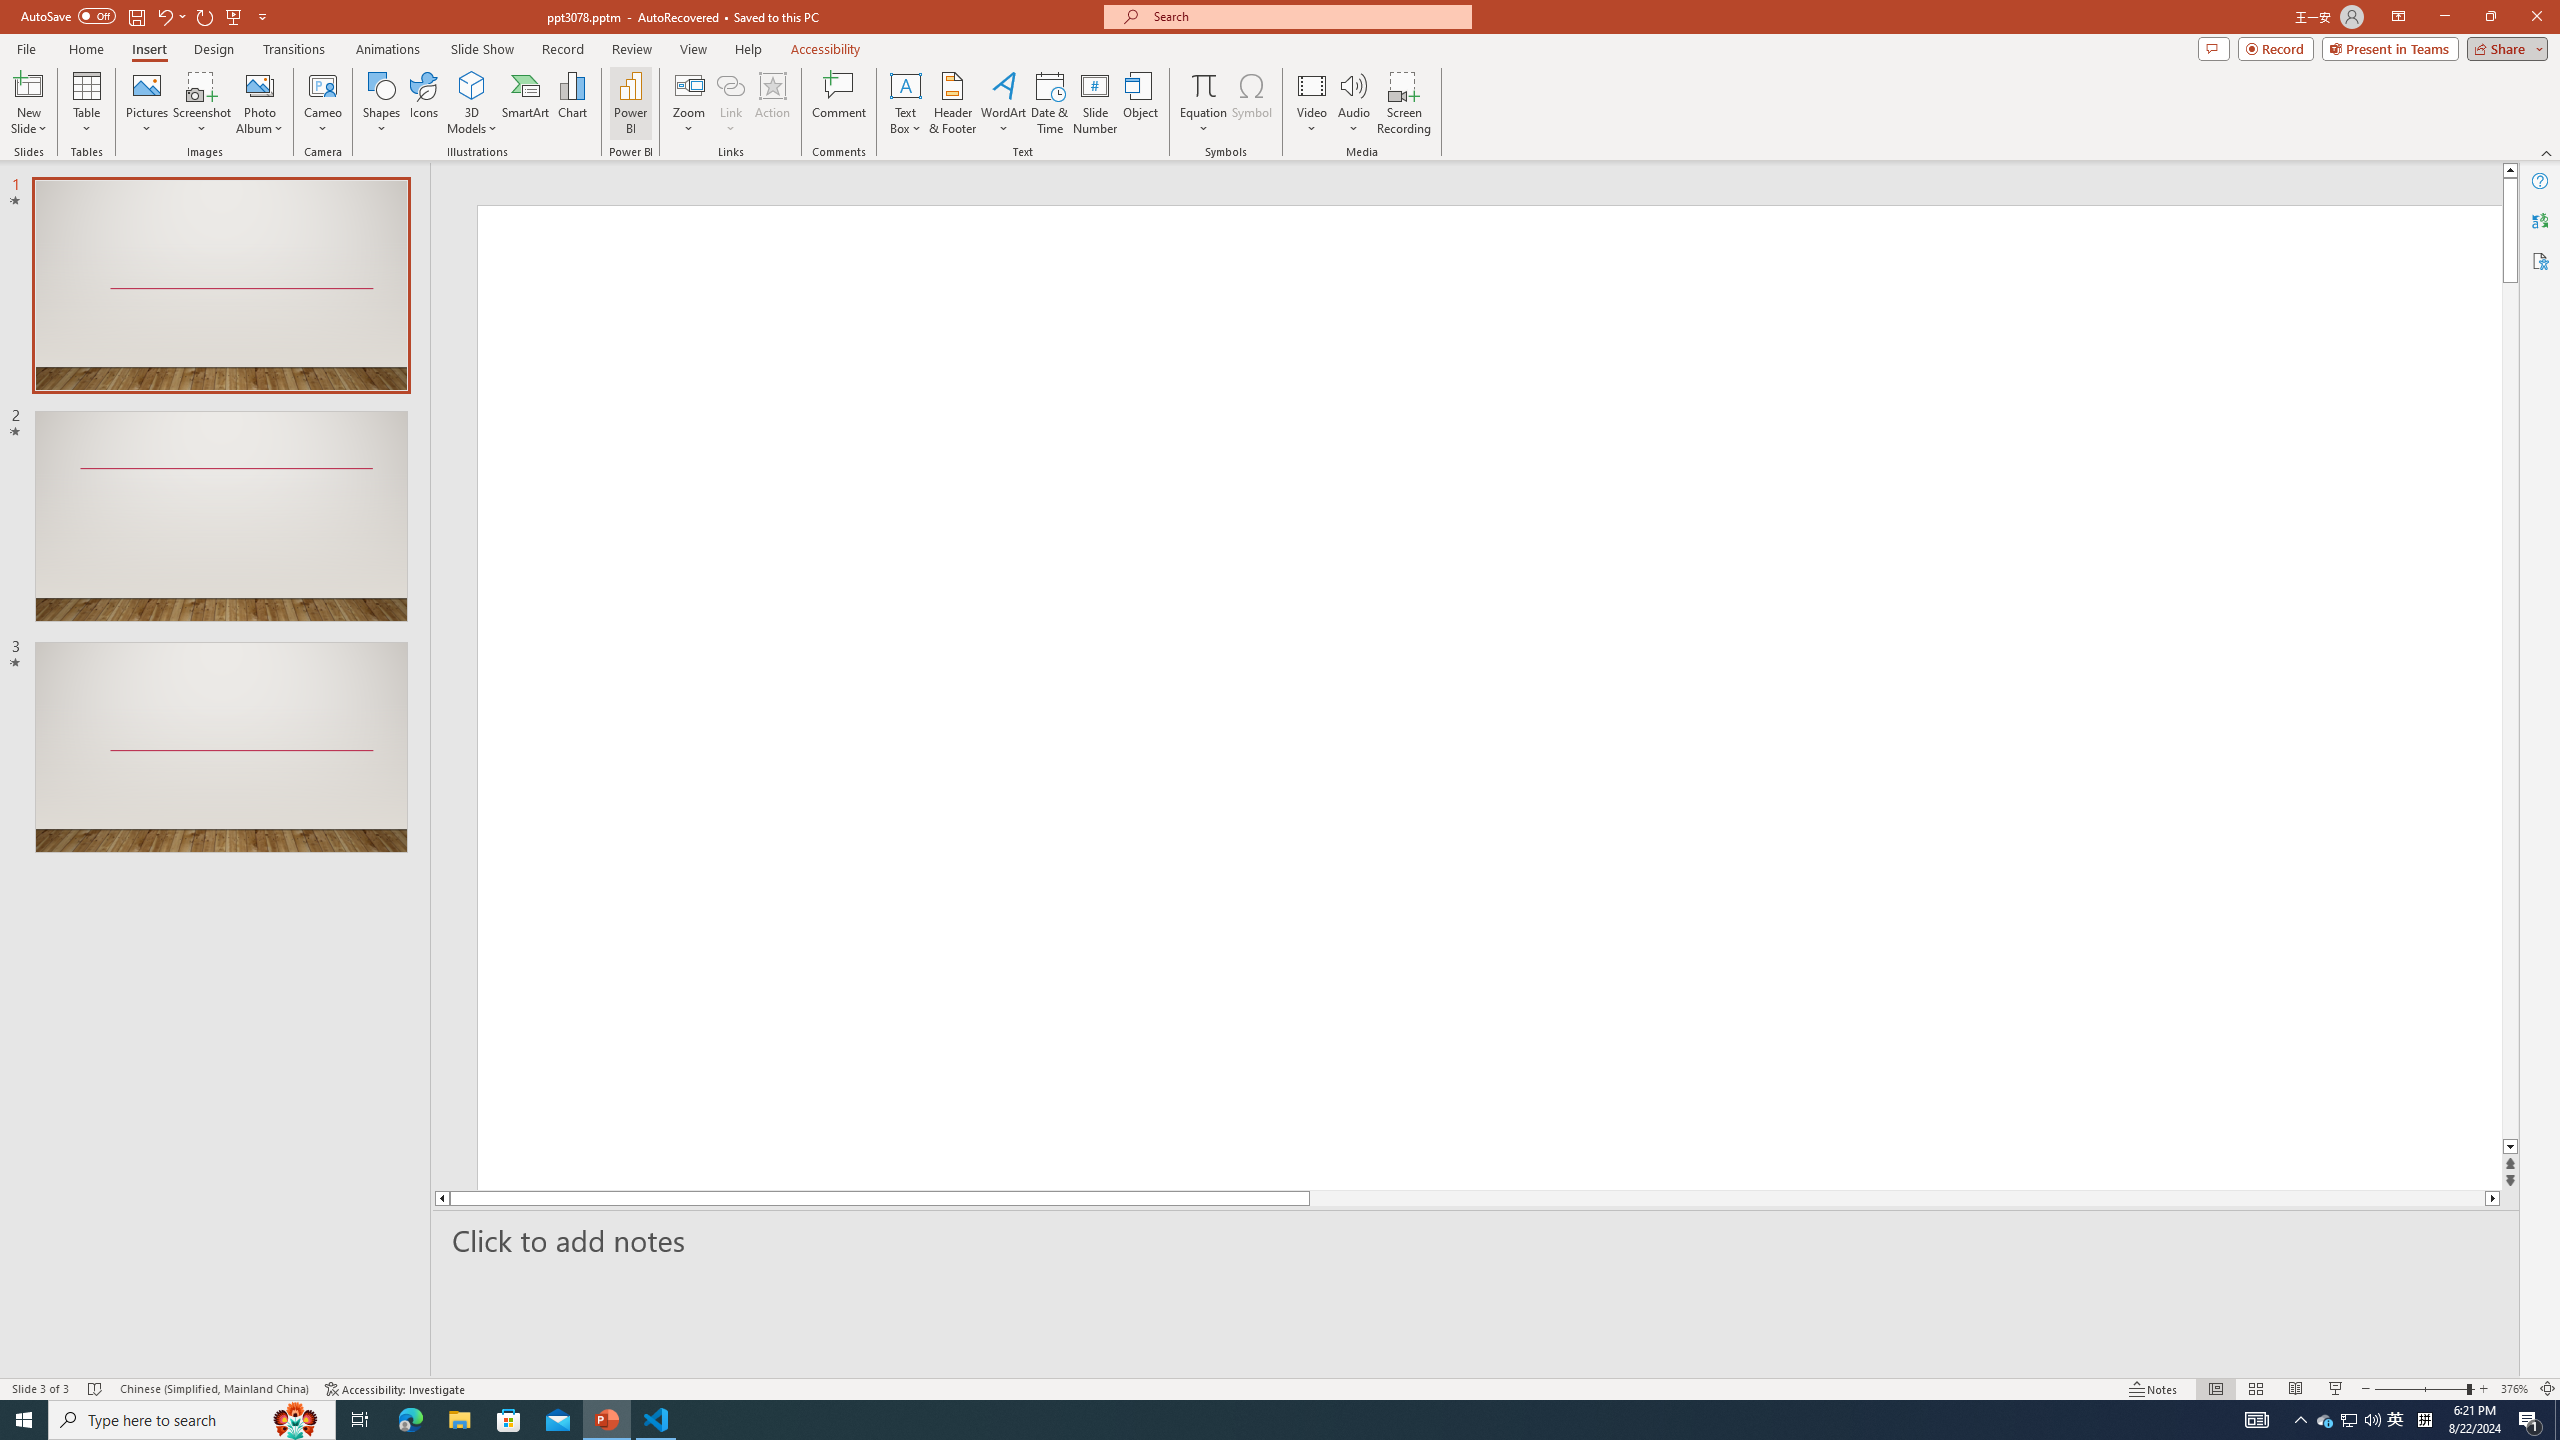 Image resolution: width=2560 pixels, height=1440 pixels. What do you see at coordinates (423, 103) in the screenshot?
I see `Icons` at bounding box center [423, 103].